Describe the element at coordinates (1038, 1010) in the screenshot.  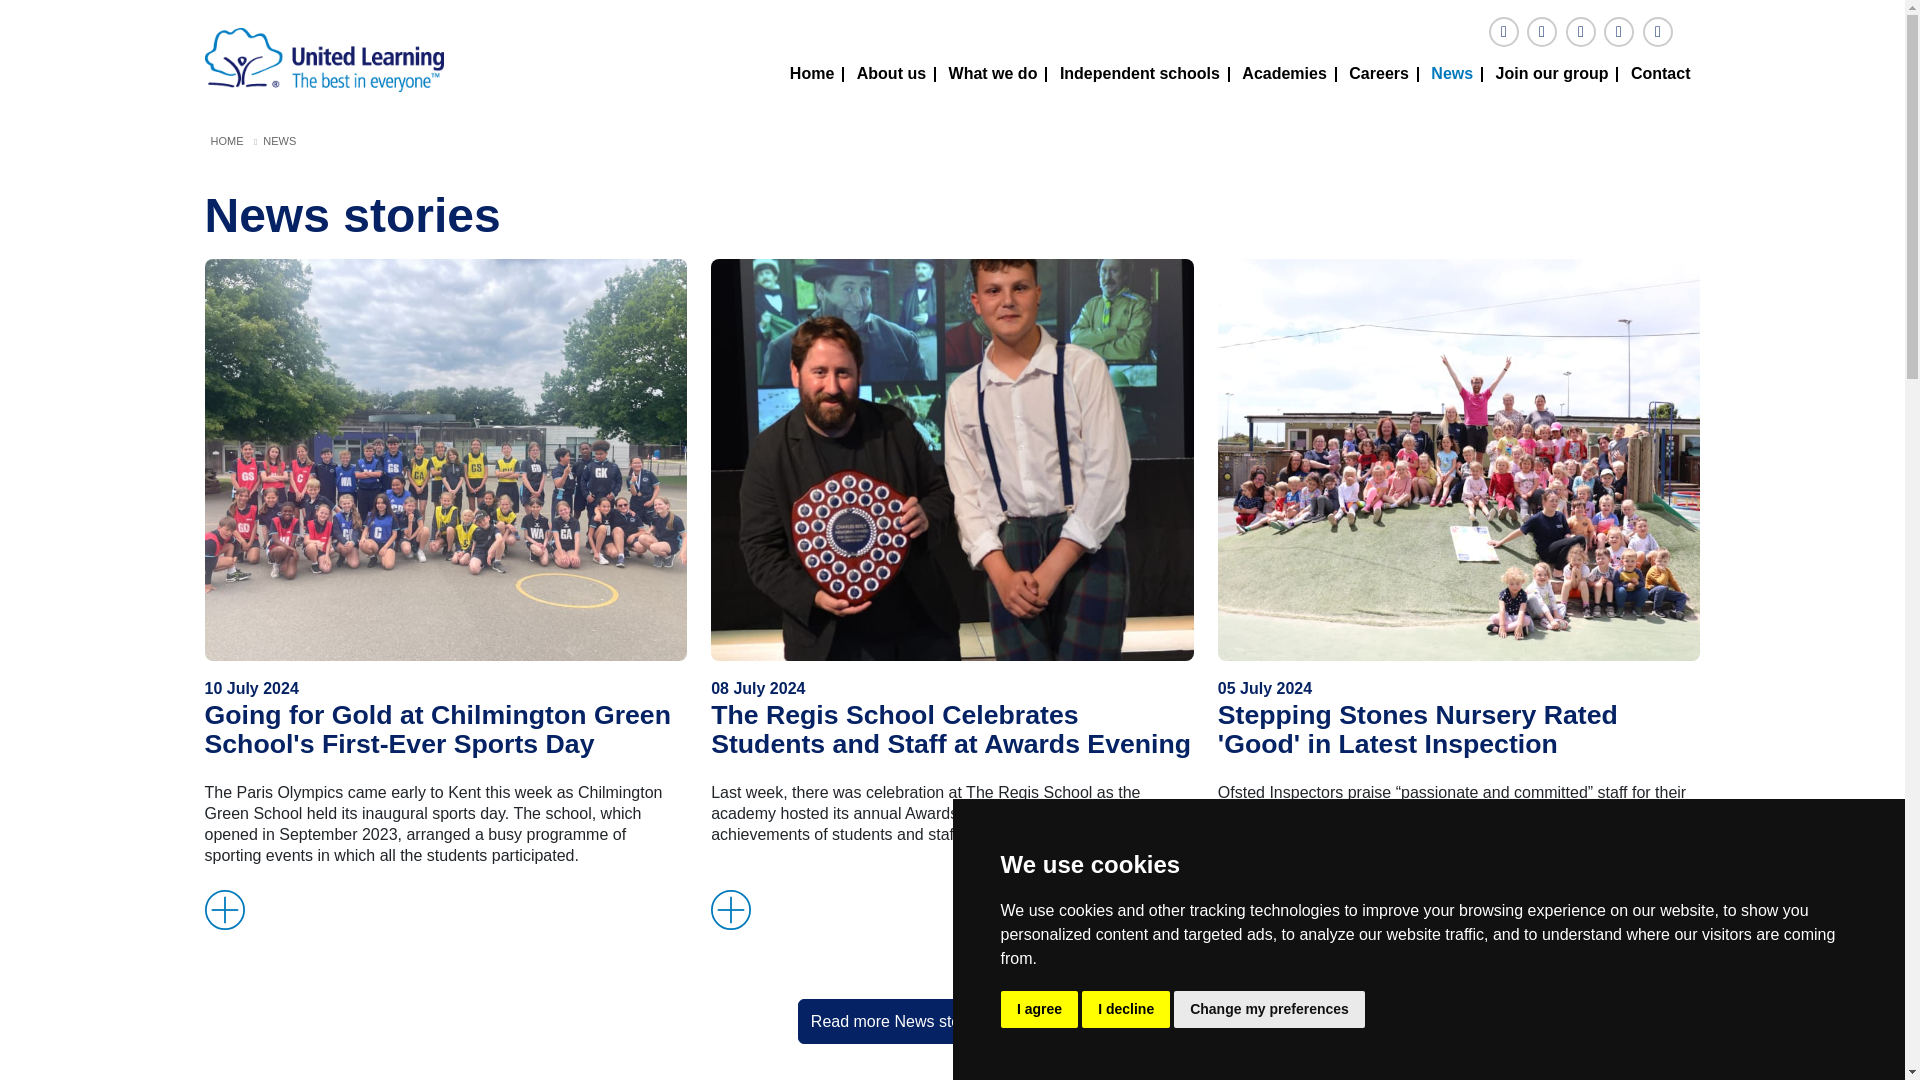
I see `I agree` at that location.